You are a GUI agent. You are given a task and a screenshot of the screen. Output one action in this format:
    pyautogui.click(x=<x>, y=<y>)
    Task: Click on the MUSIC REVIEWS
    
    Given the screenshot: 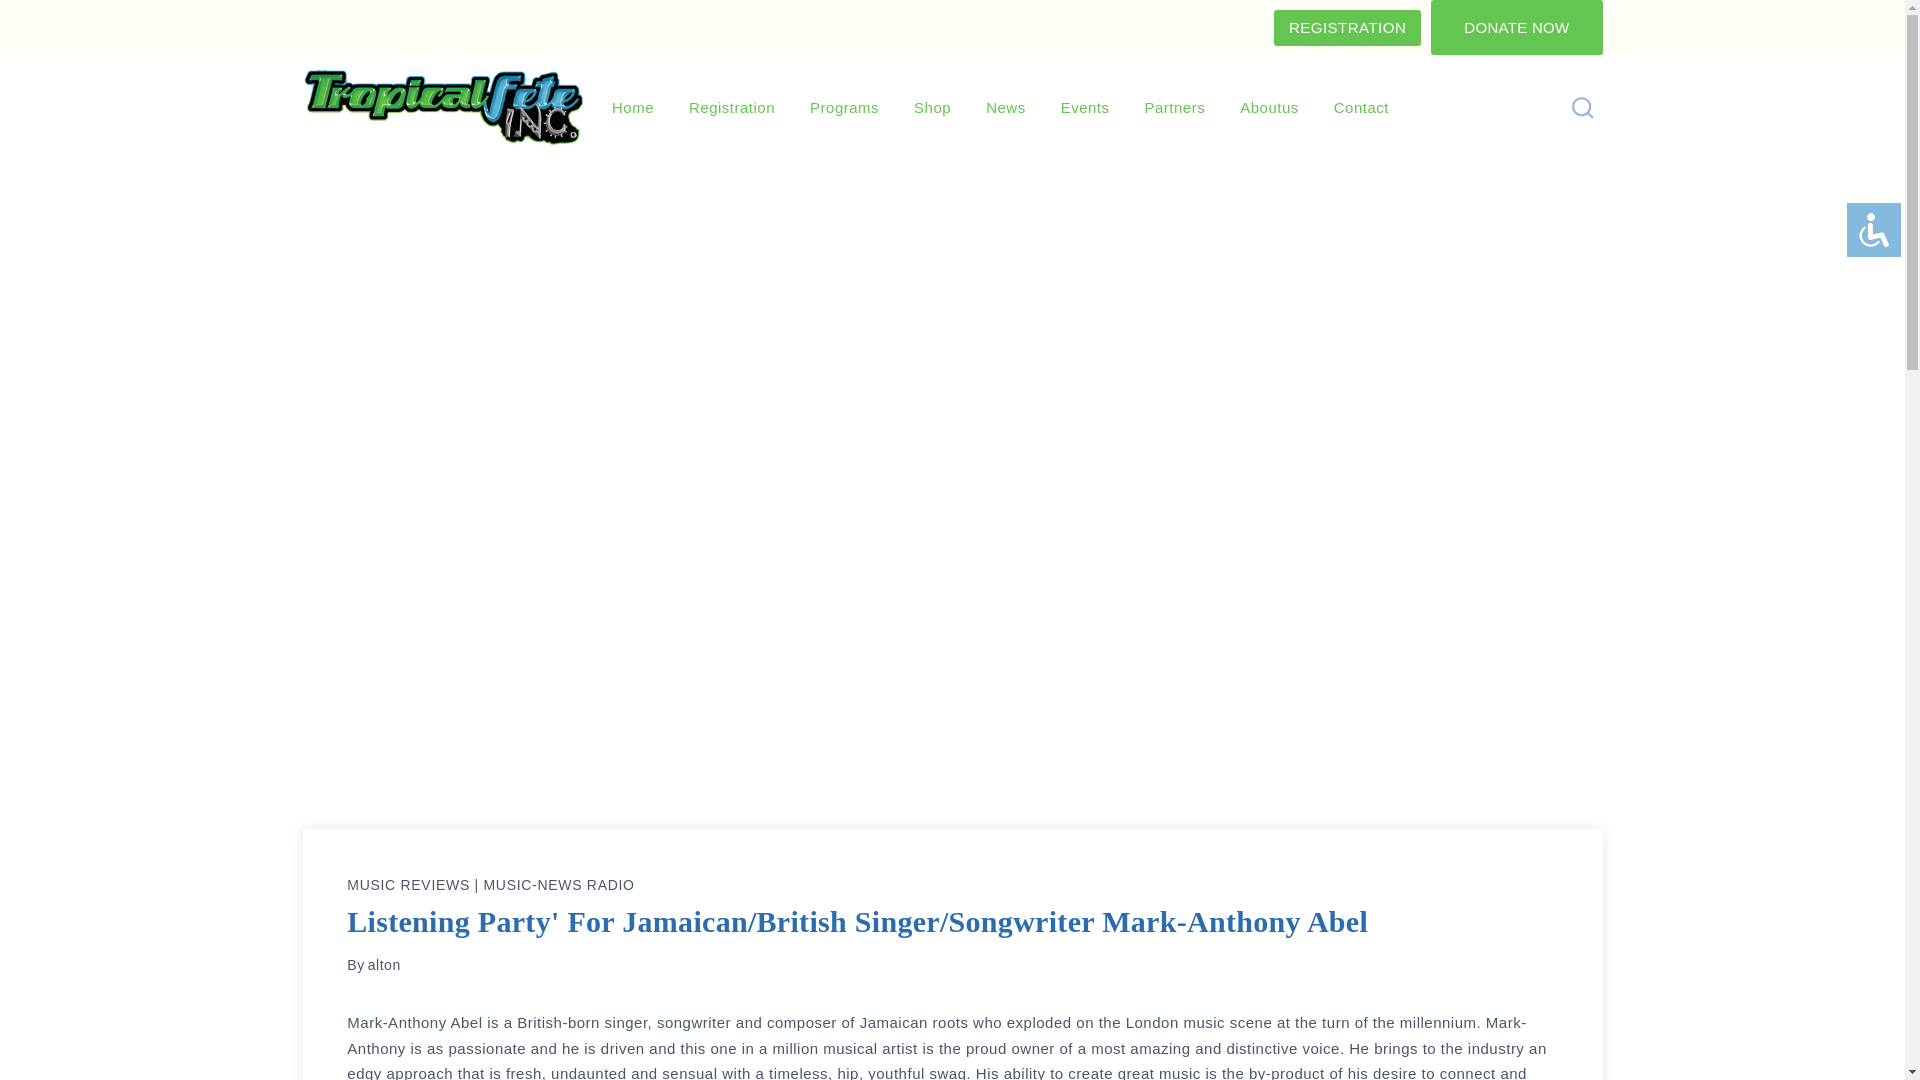 What is the action you would take?
    pyautogui.click(x=408, y=884)
    